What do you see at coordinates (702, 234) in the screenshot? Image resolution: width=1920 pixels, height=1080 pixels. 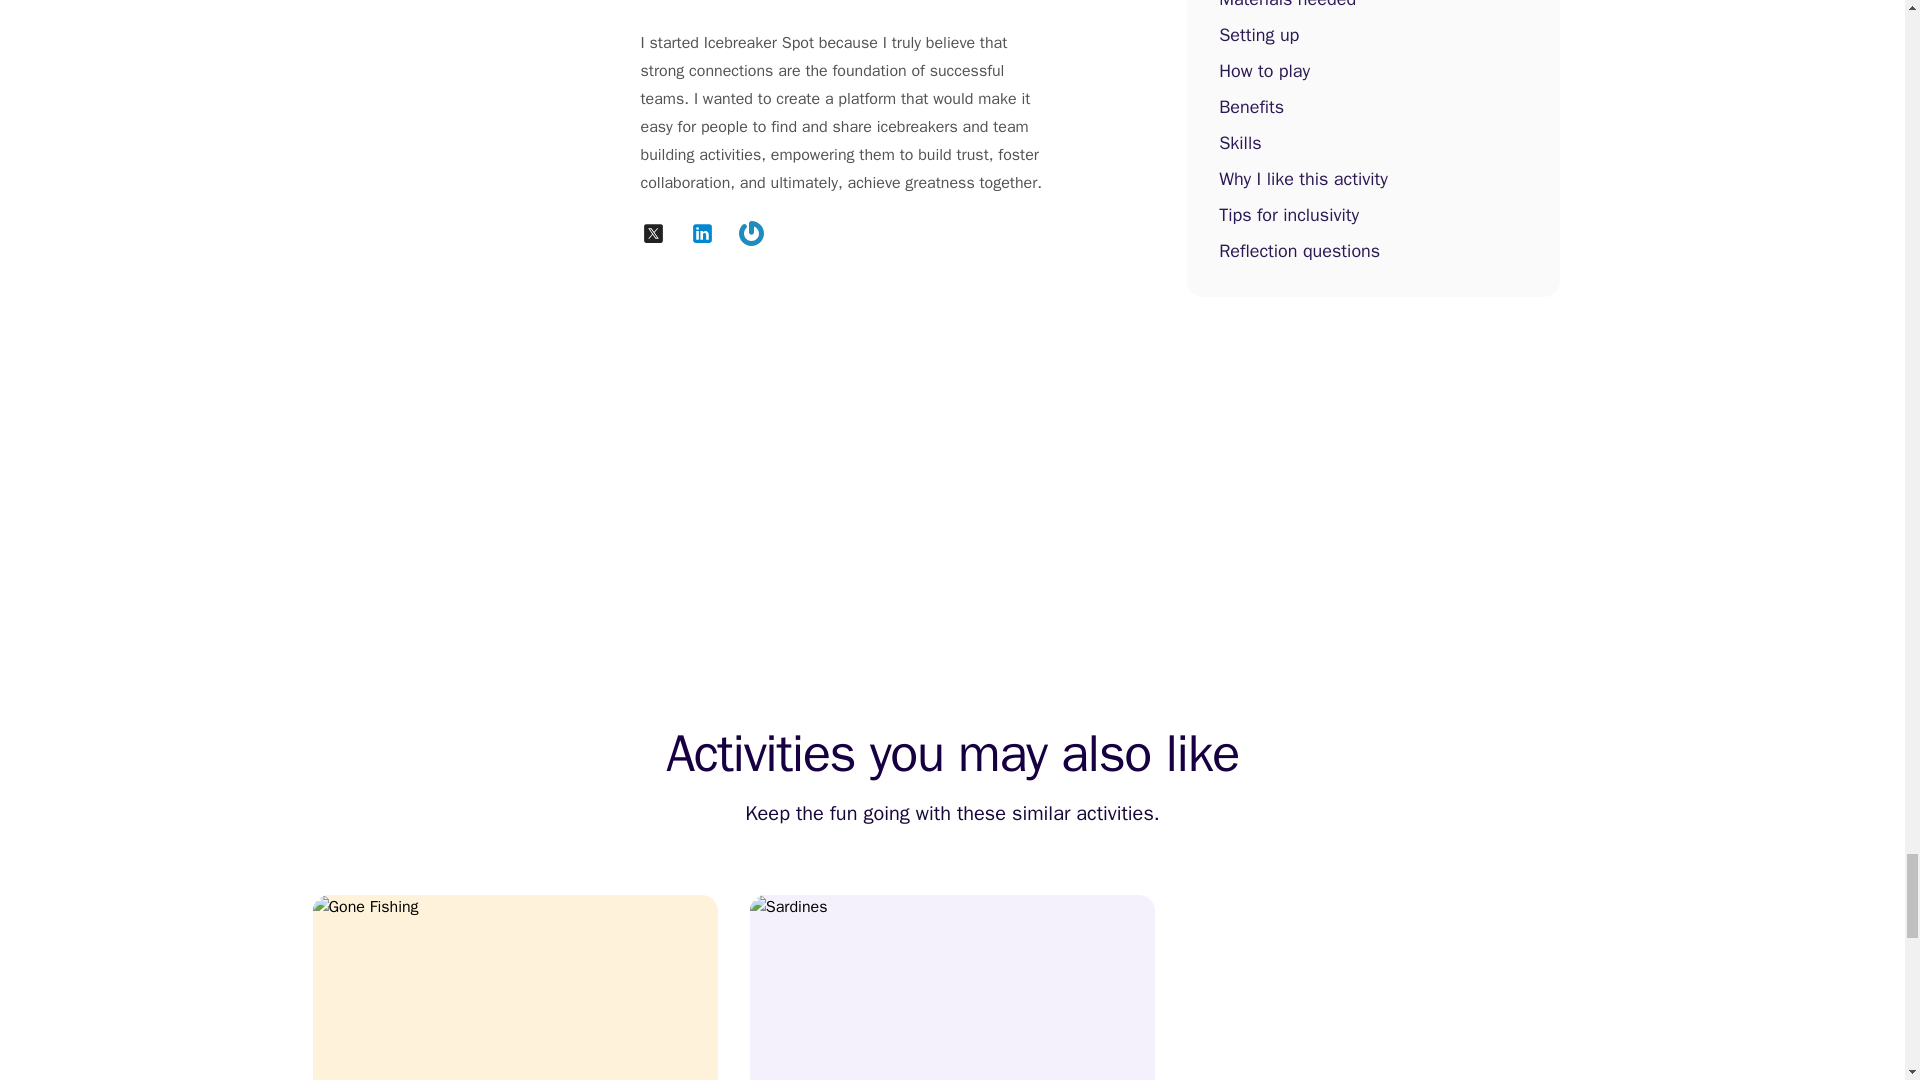 I see `LinkedIn` at bounding box center [702, 234].